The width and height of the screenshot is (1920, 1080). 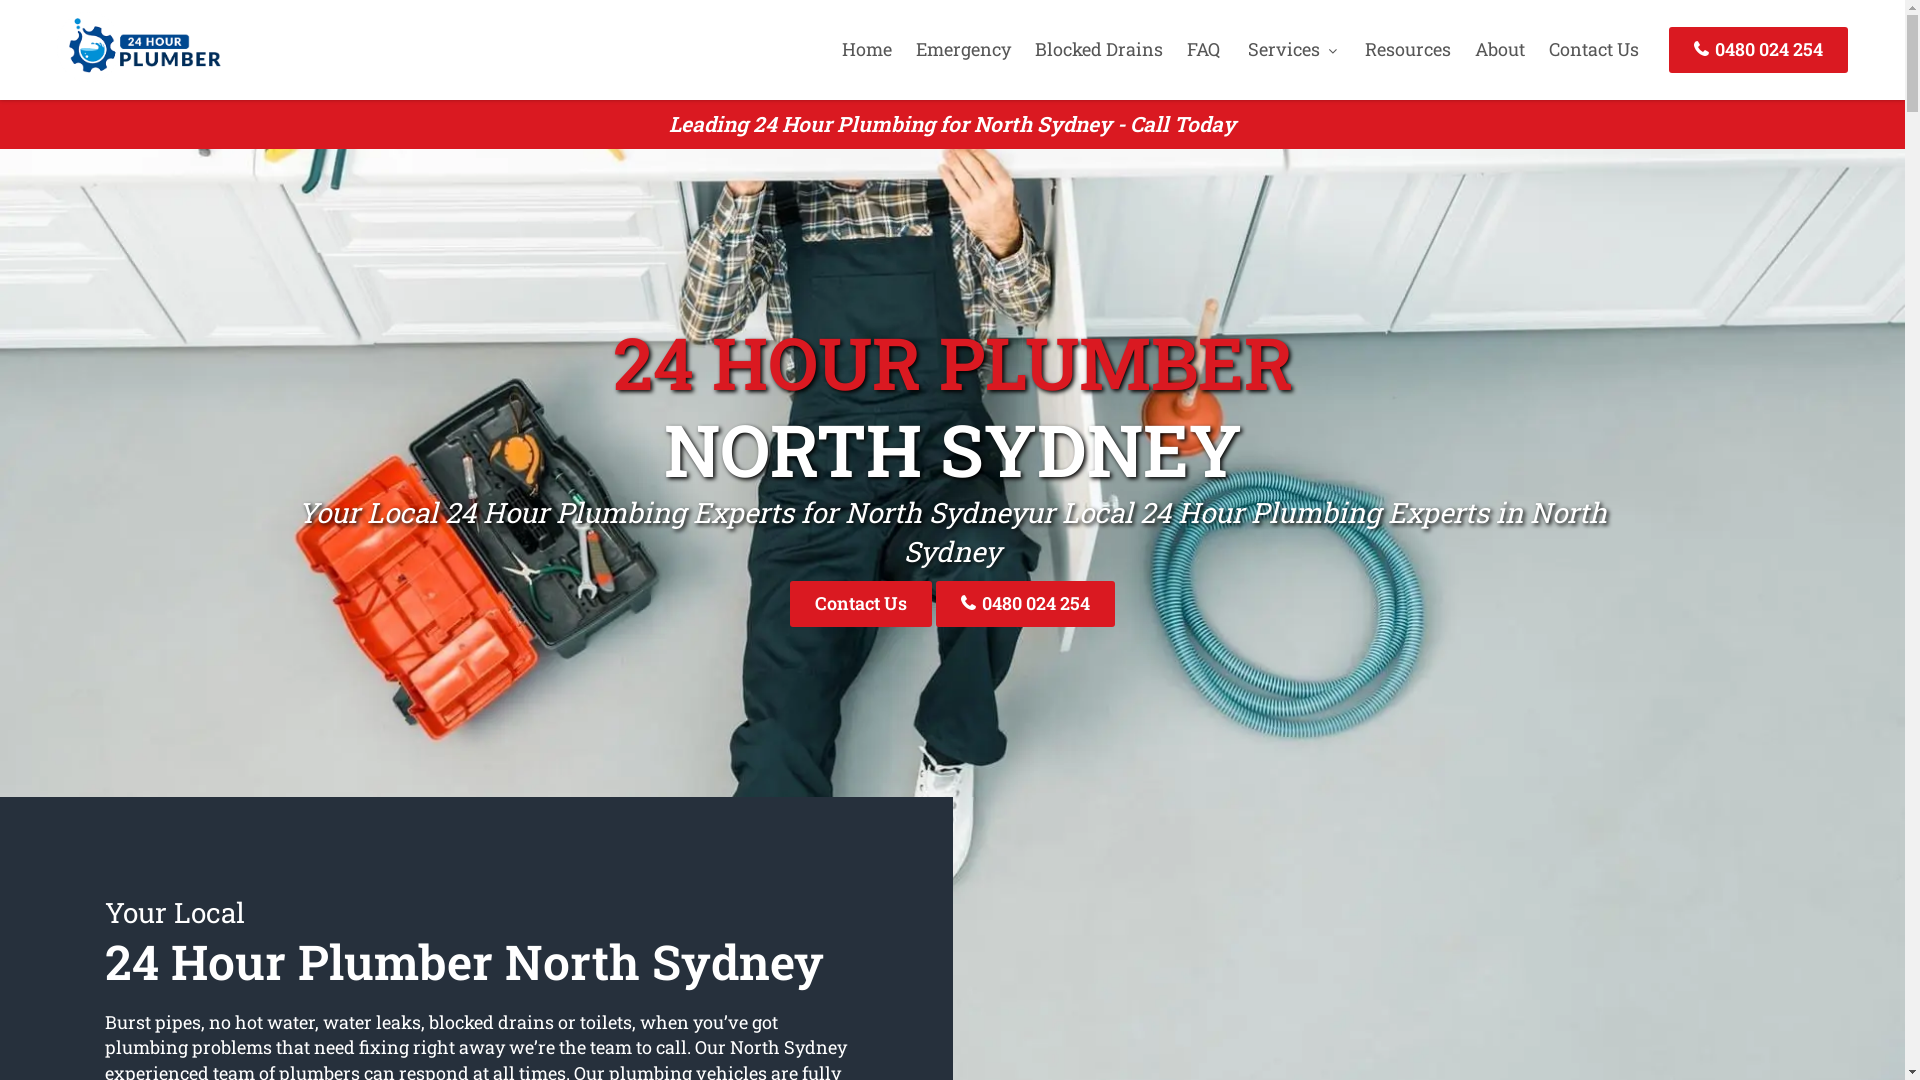 I want to click on 0480 024 254, so click(x=1758, y=50).